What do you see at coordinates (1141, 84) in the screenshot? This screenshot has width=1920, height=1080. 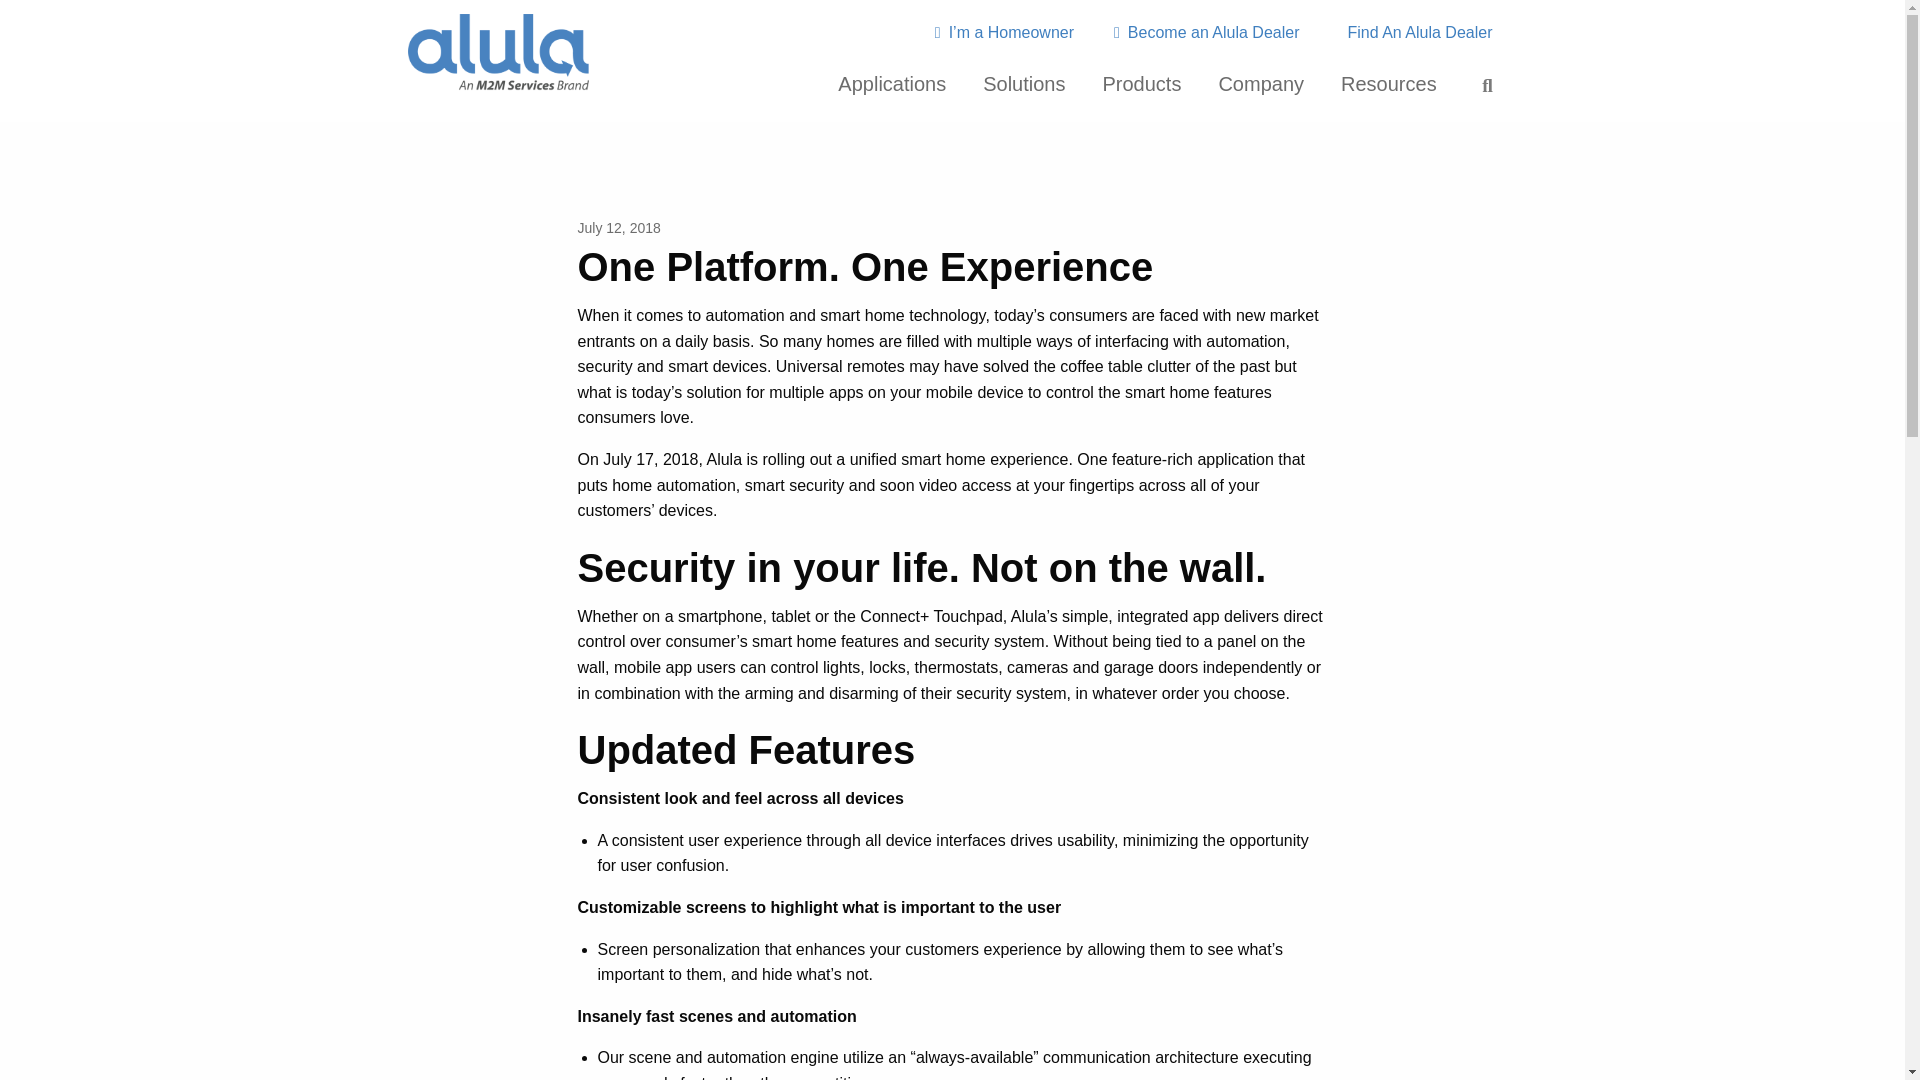 I see `Products` at bounding box center [1141, 84].